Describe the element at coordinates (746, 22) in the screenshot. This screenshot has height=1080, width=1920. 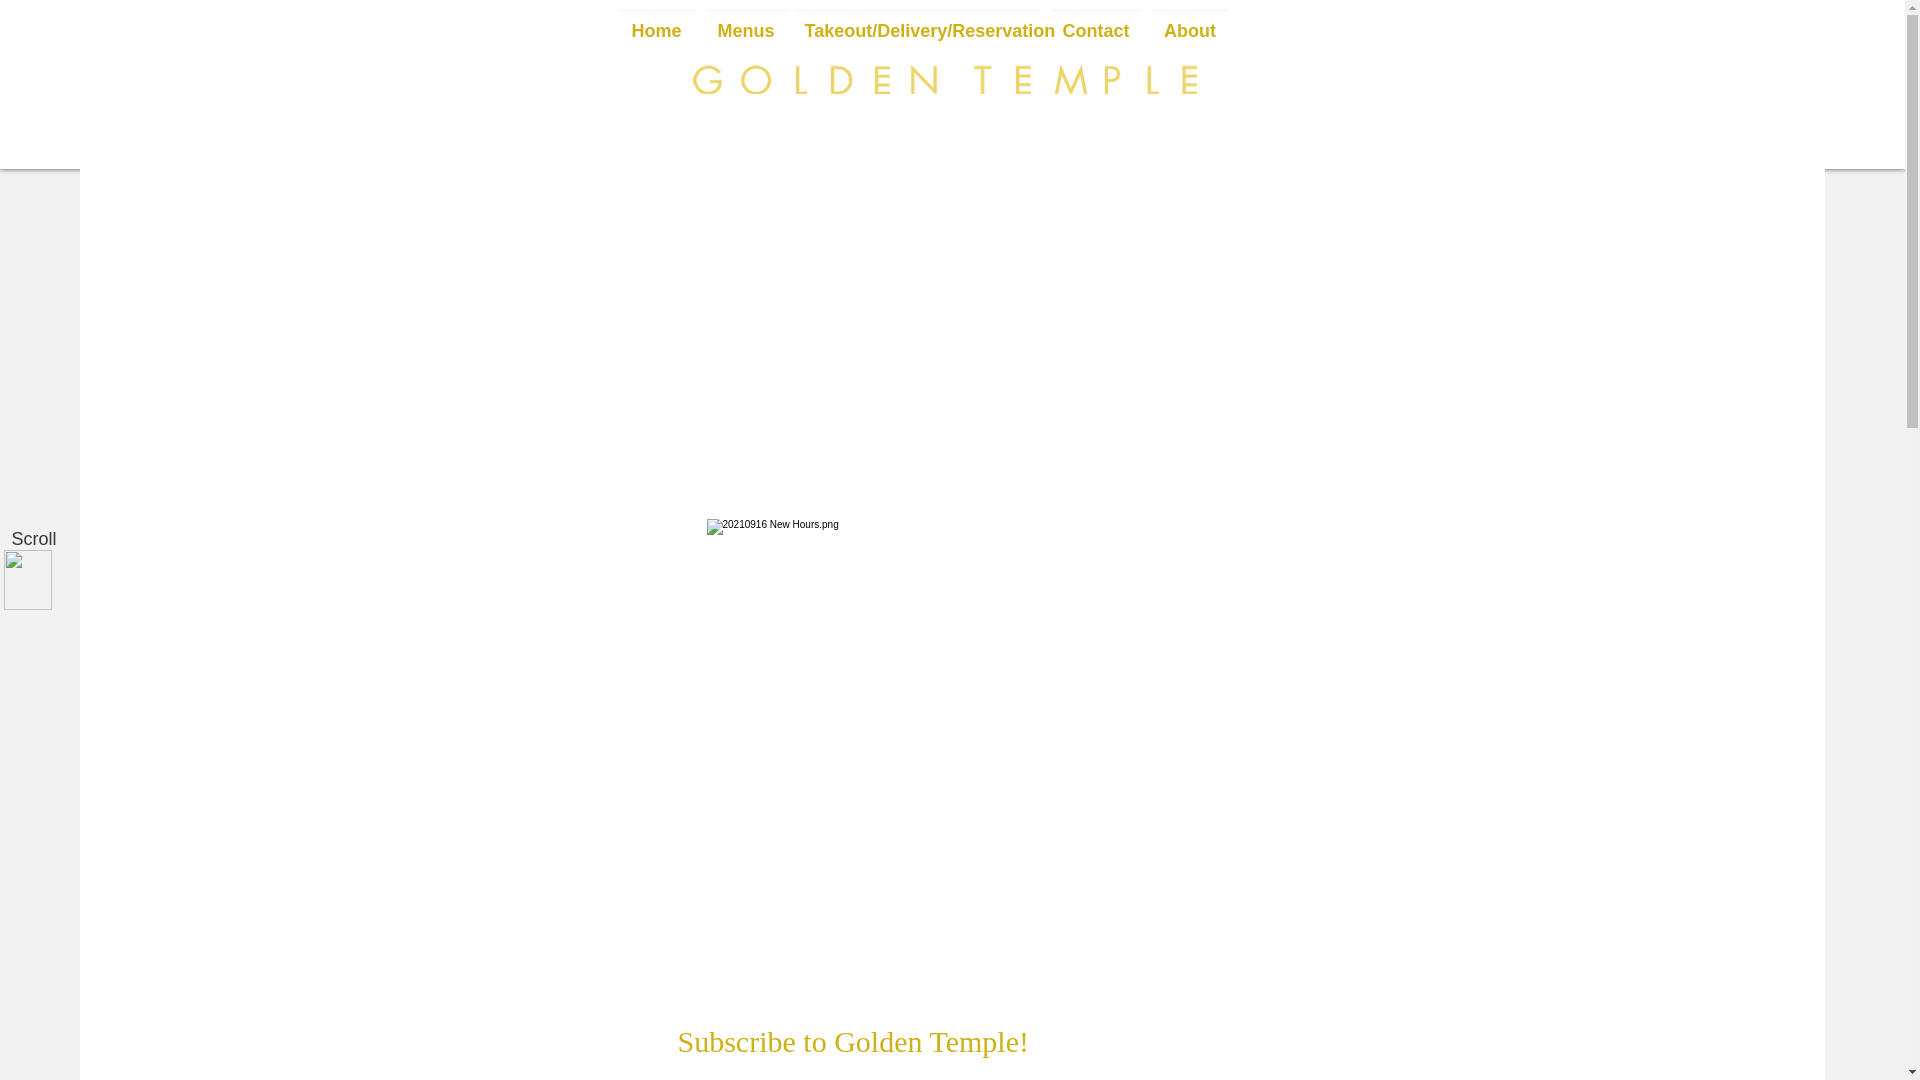
I see `Menus` at that location.